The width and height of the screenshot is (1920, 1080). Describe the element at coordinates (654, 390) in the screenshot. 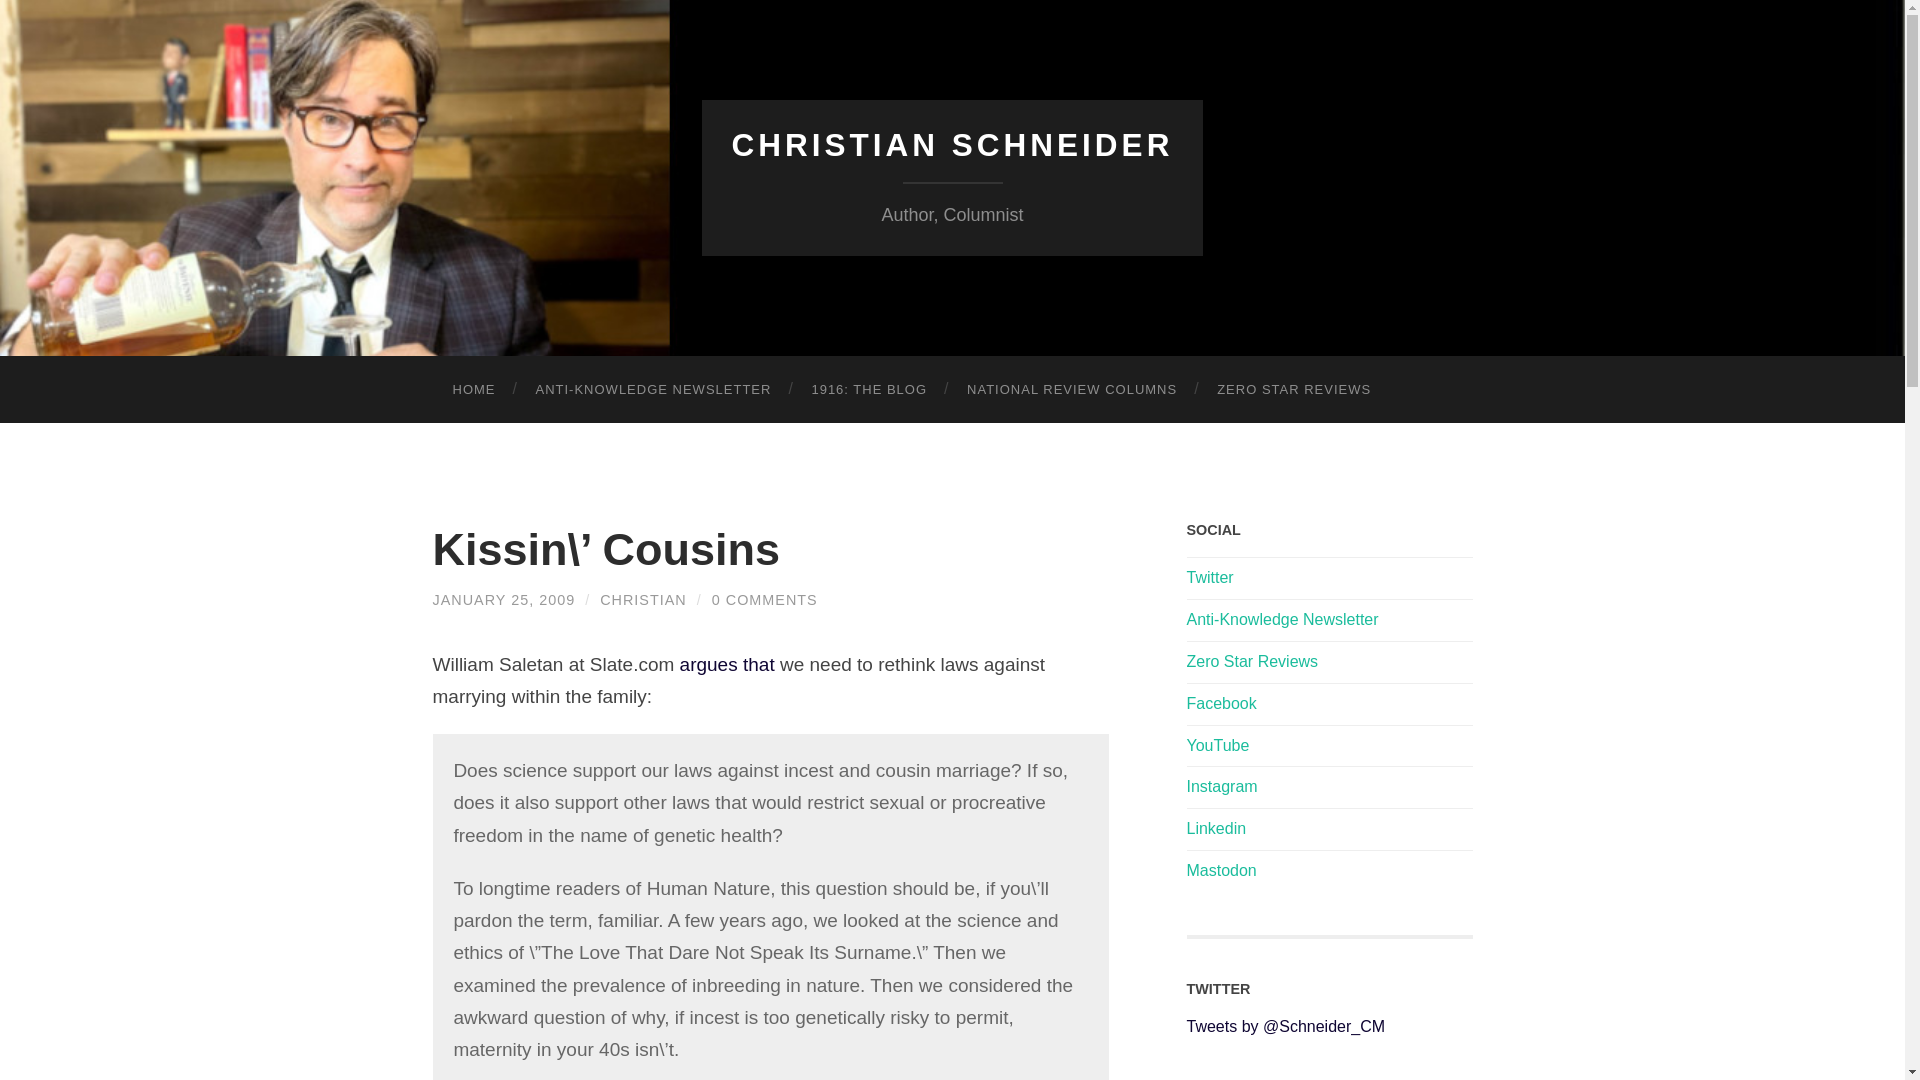

I see `ANTI-KNOWLEDGE NEWSLETTER` at that location.